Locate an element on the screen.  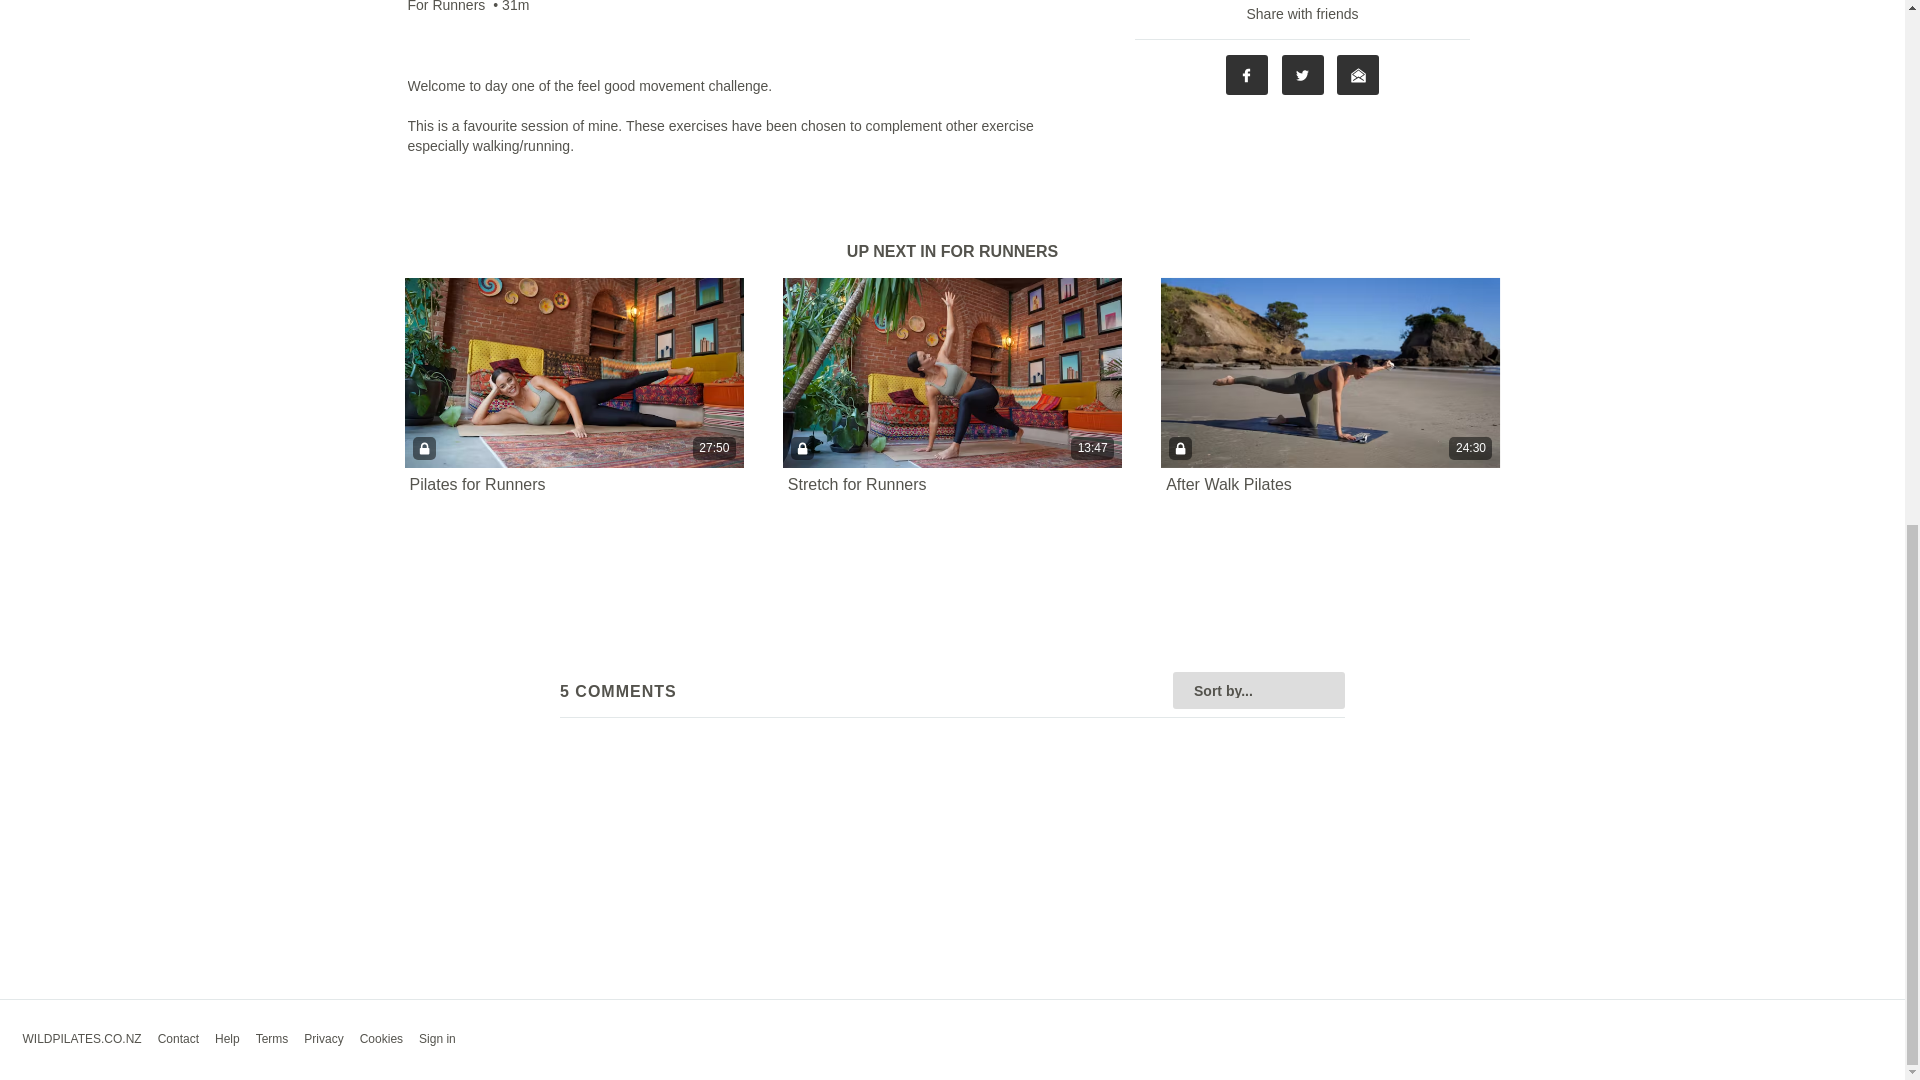
Pilates for Runners is located at coordinates (478, 484).